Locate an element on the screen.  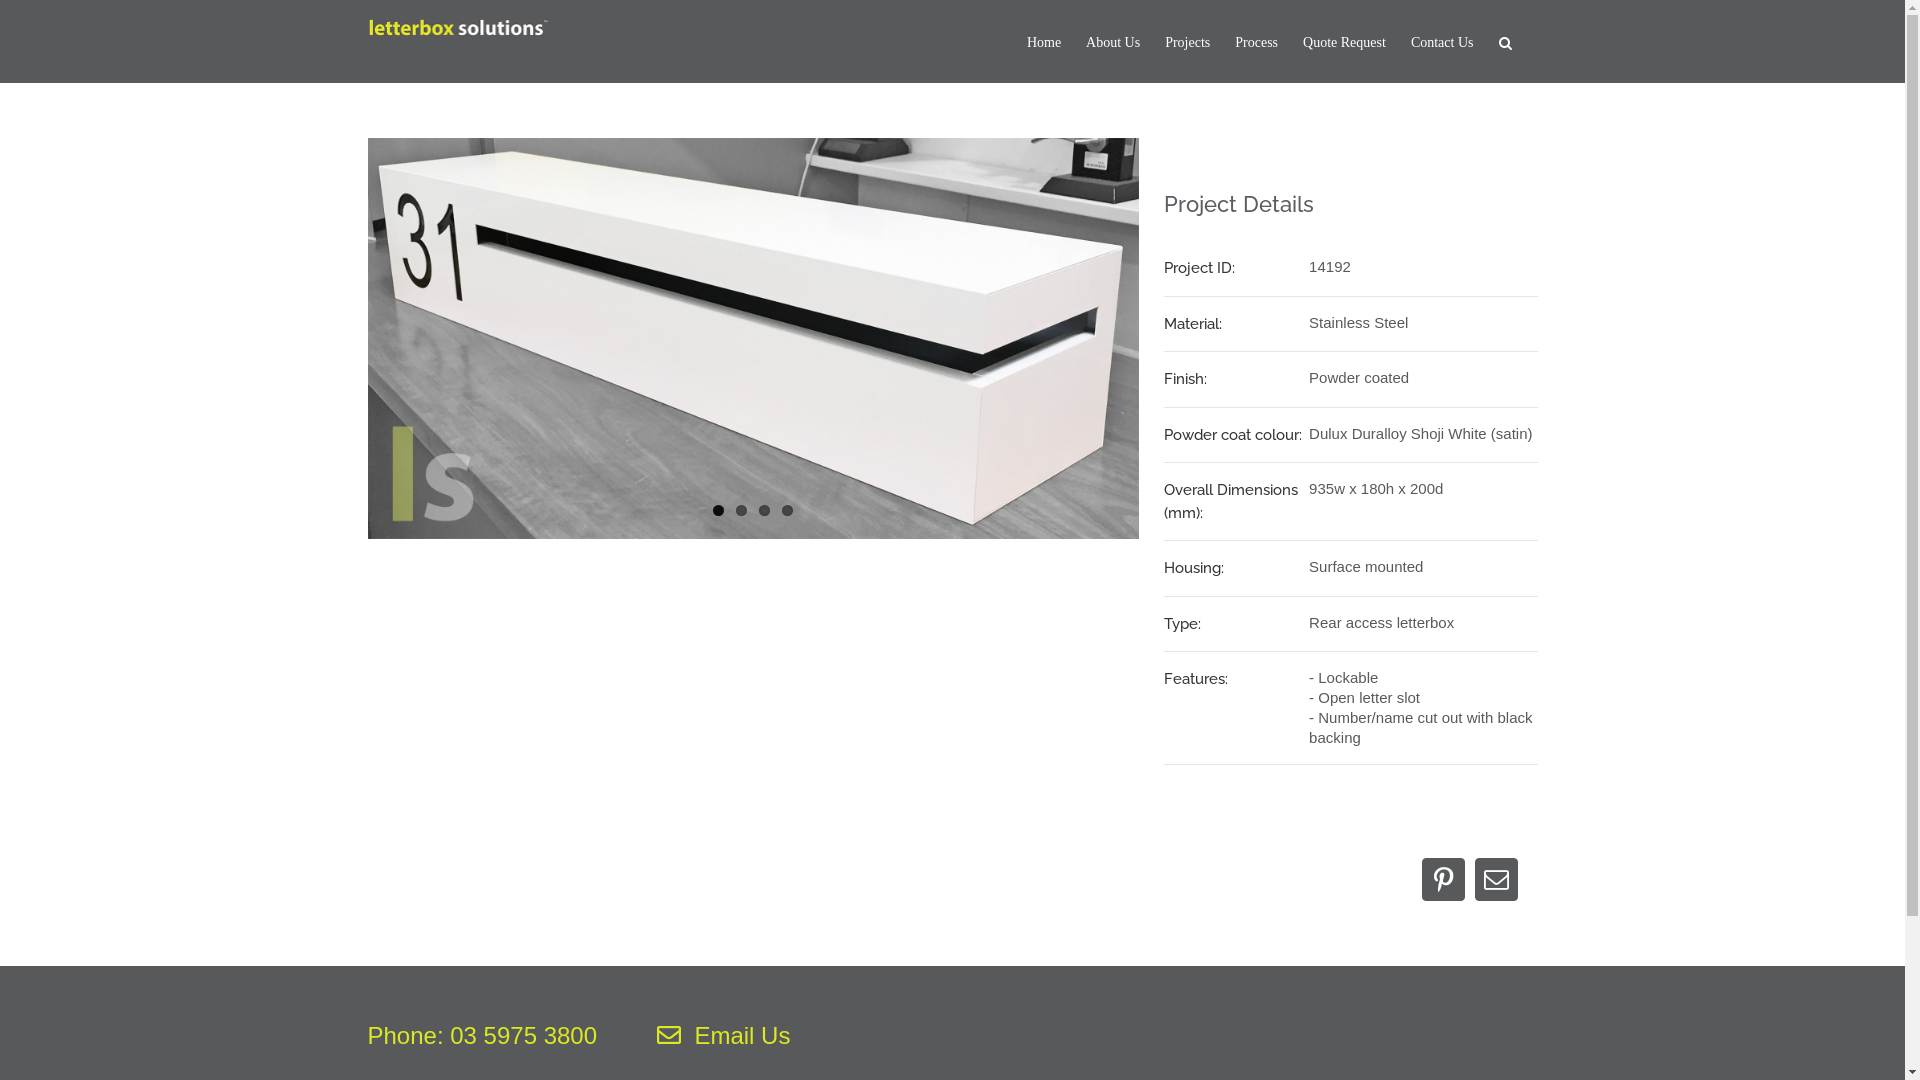
About Us is located at coordinates (1113, 42).